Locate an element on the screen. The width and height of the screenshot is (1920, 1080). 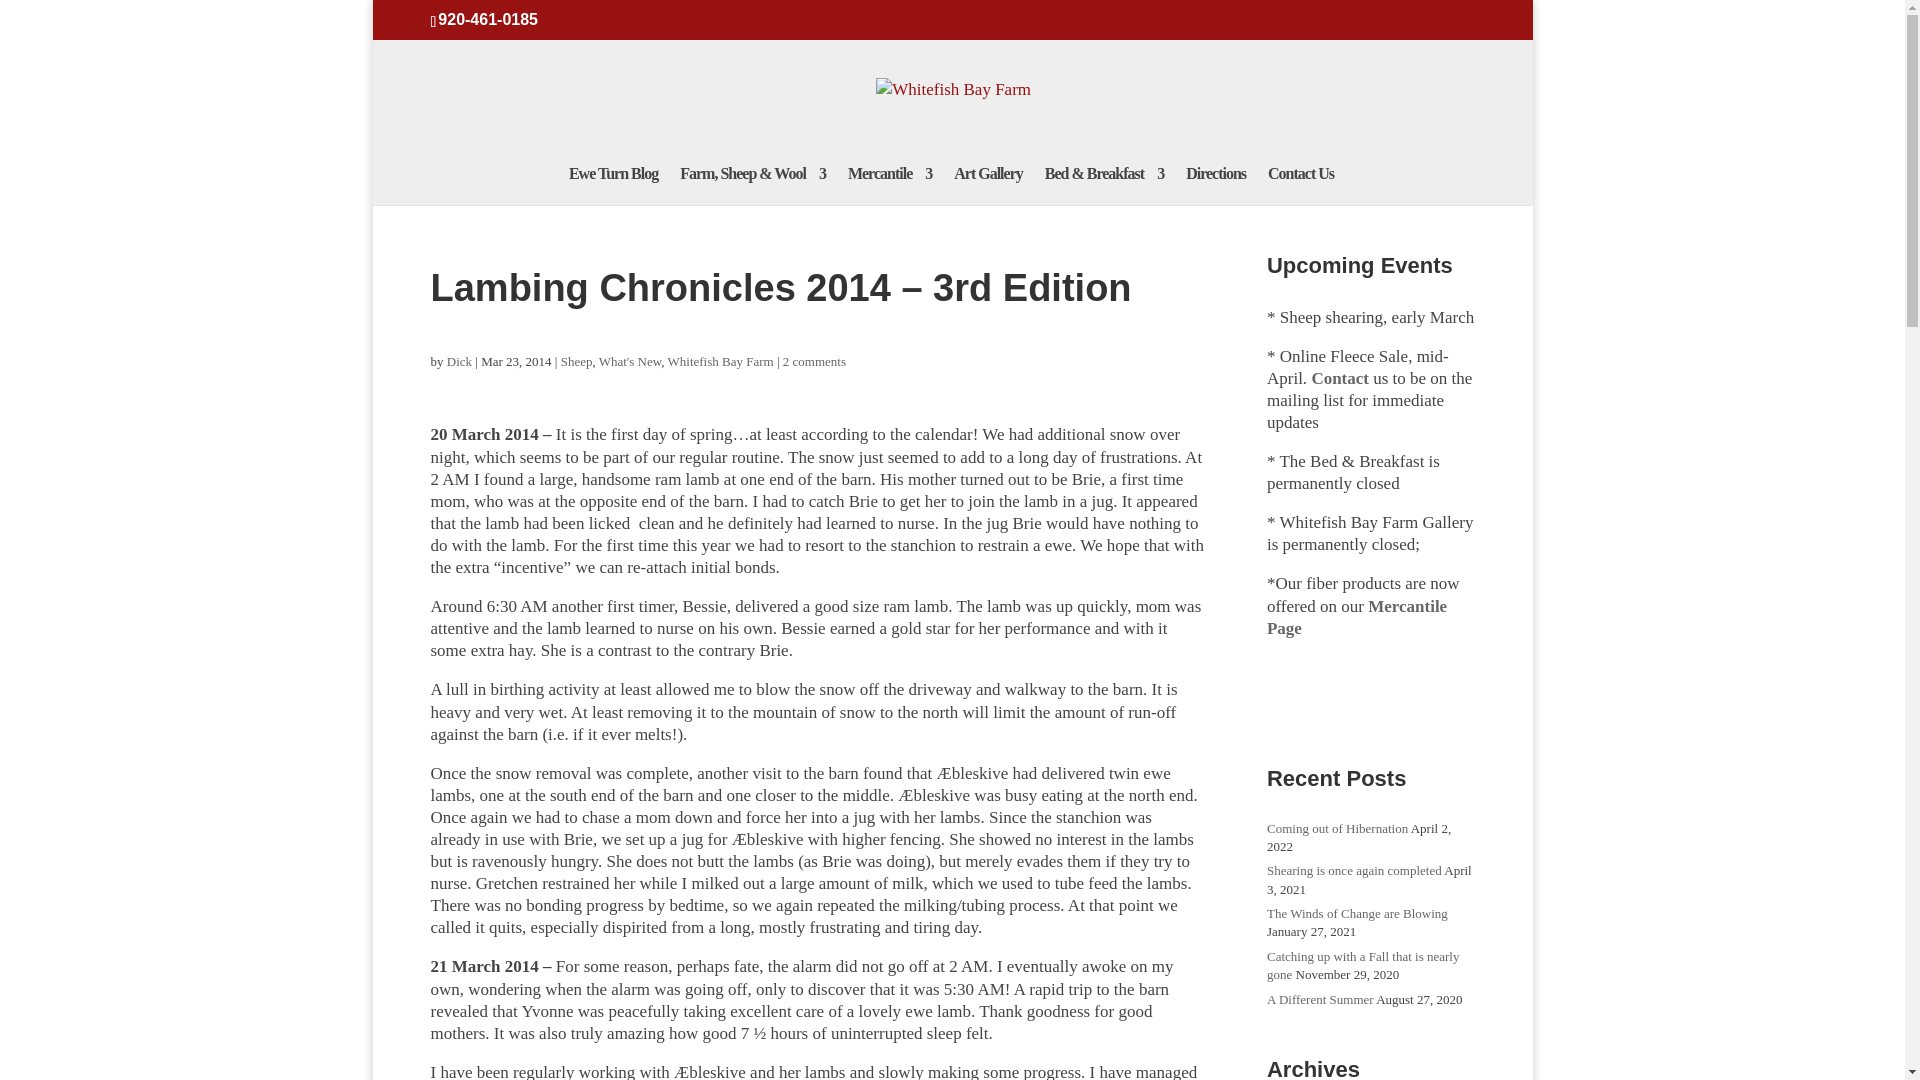
Whitefish Bay Farm is located at coordinates (720, 362).